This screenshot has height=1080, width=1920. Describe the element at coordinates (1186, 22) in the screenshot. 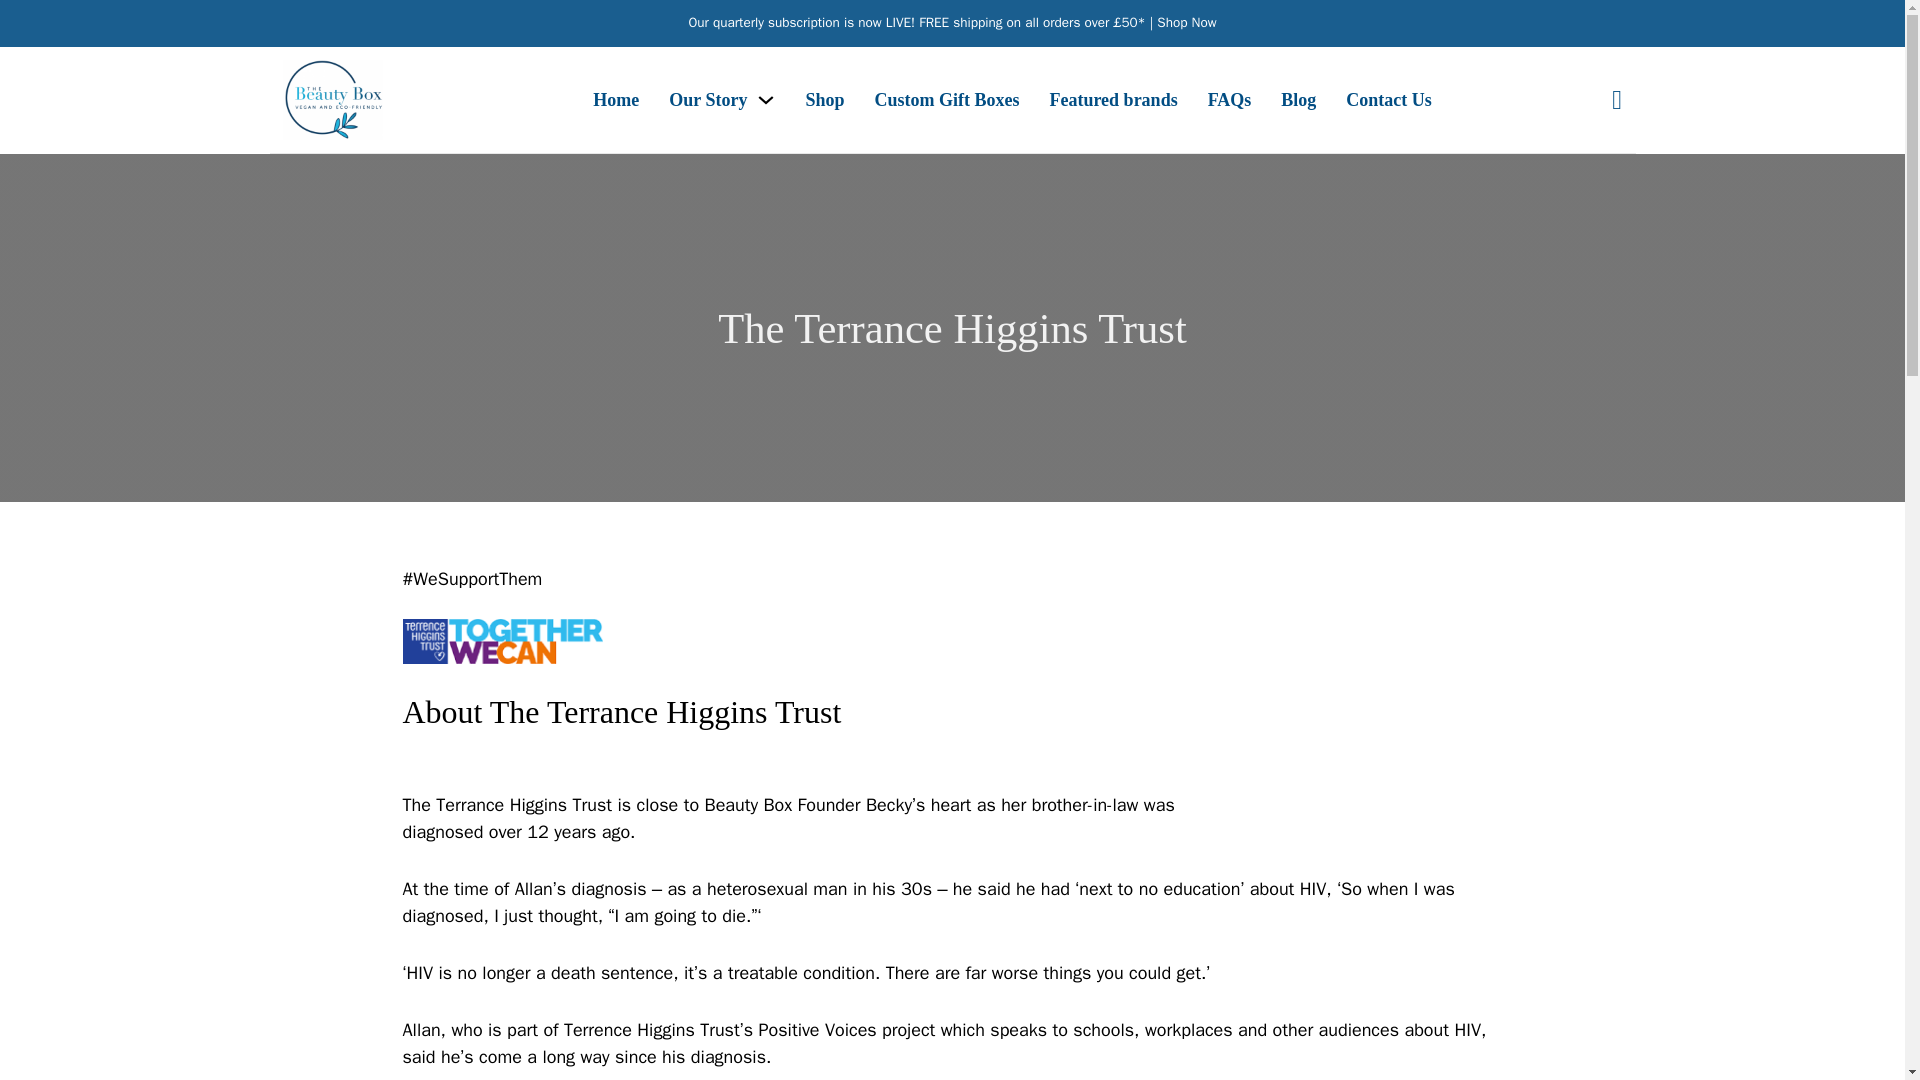

I see `Shop Now` at that location.